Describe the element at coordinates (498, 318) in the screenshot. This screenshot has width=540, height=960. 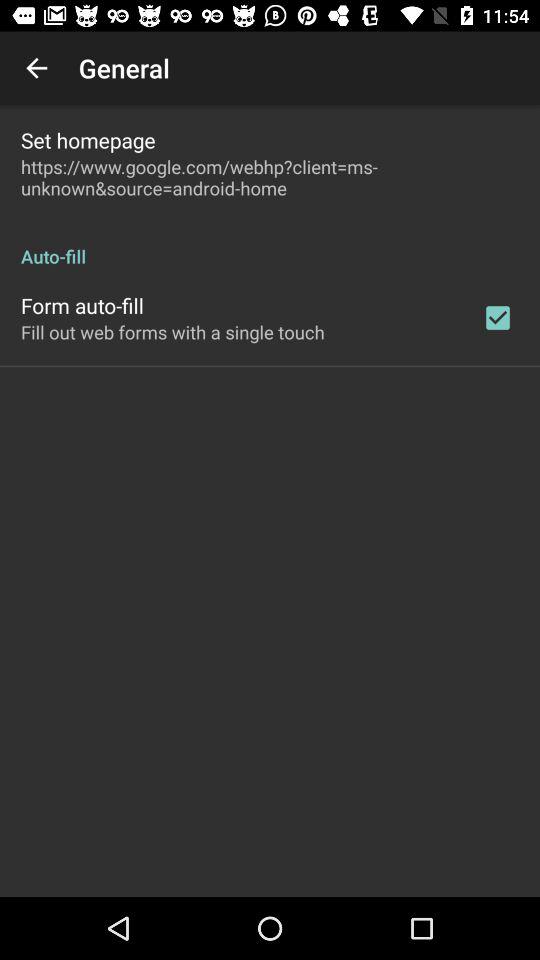
I see `press icon to the right of the fill out web item` at that location.